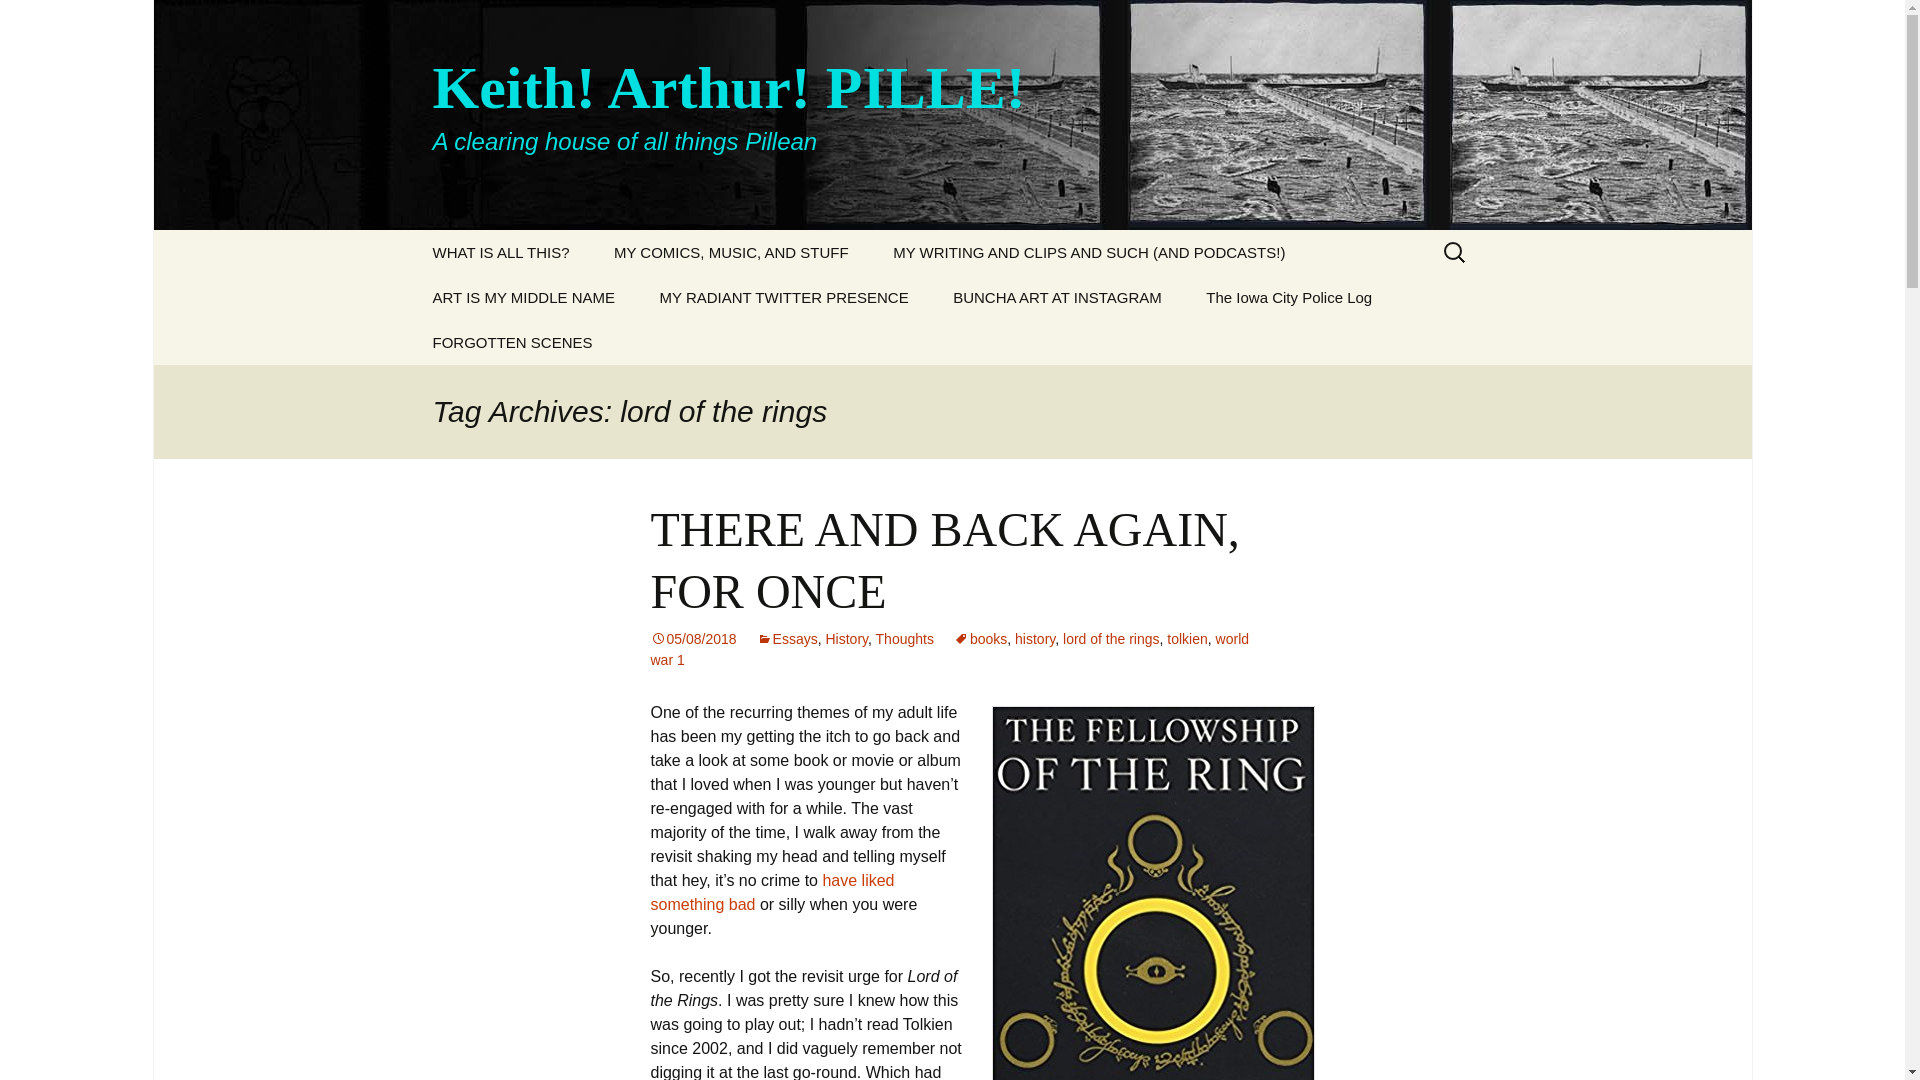 The width and height of the screenshot is (1920, 1080). What do you see at coordinates (784, 297) in the screenshot?
I see `MY RADIANT TWITTER PRESENCE` at bounding box center [784, 297].